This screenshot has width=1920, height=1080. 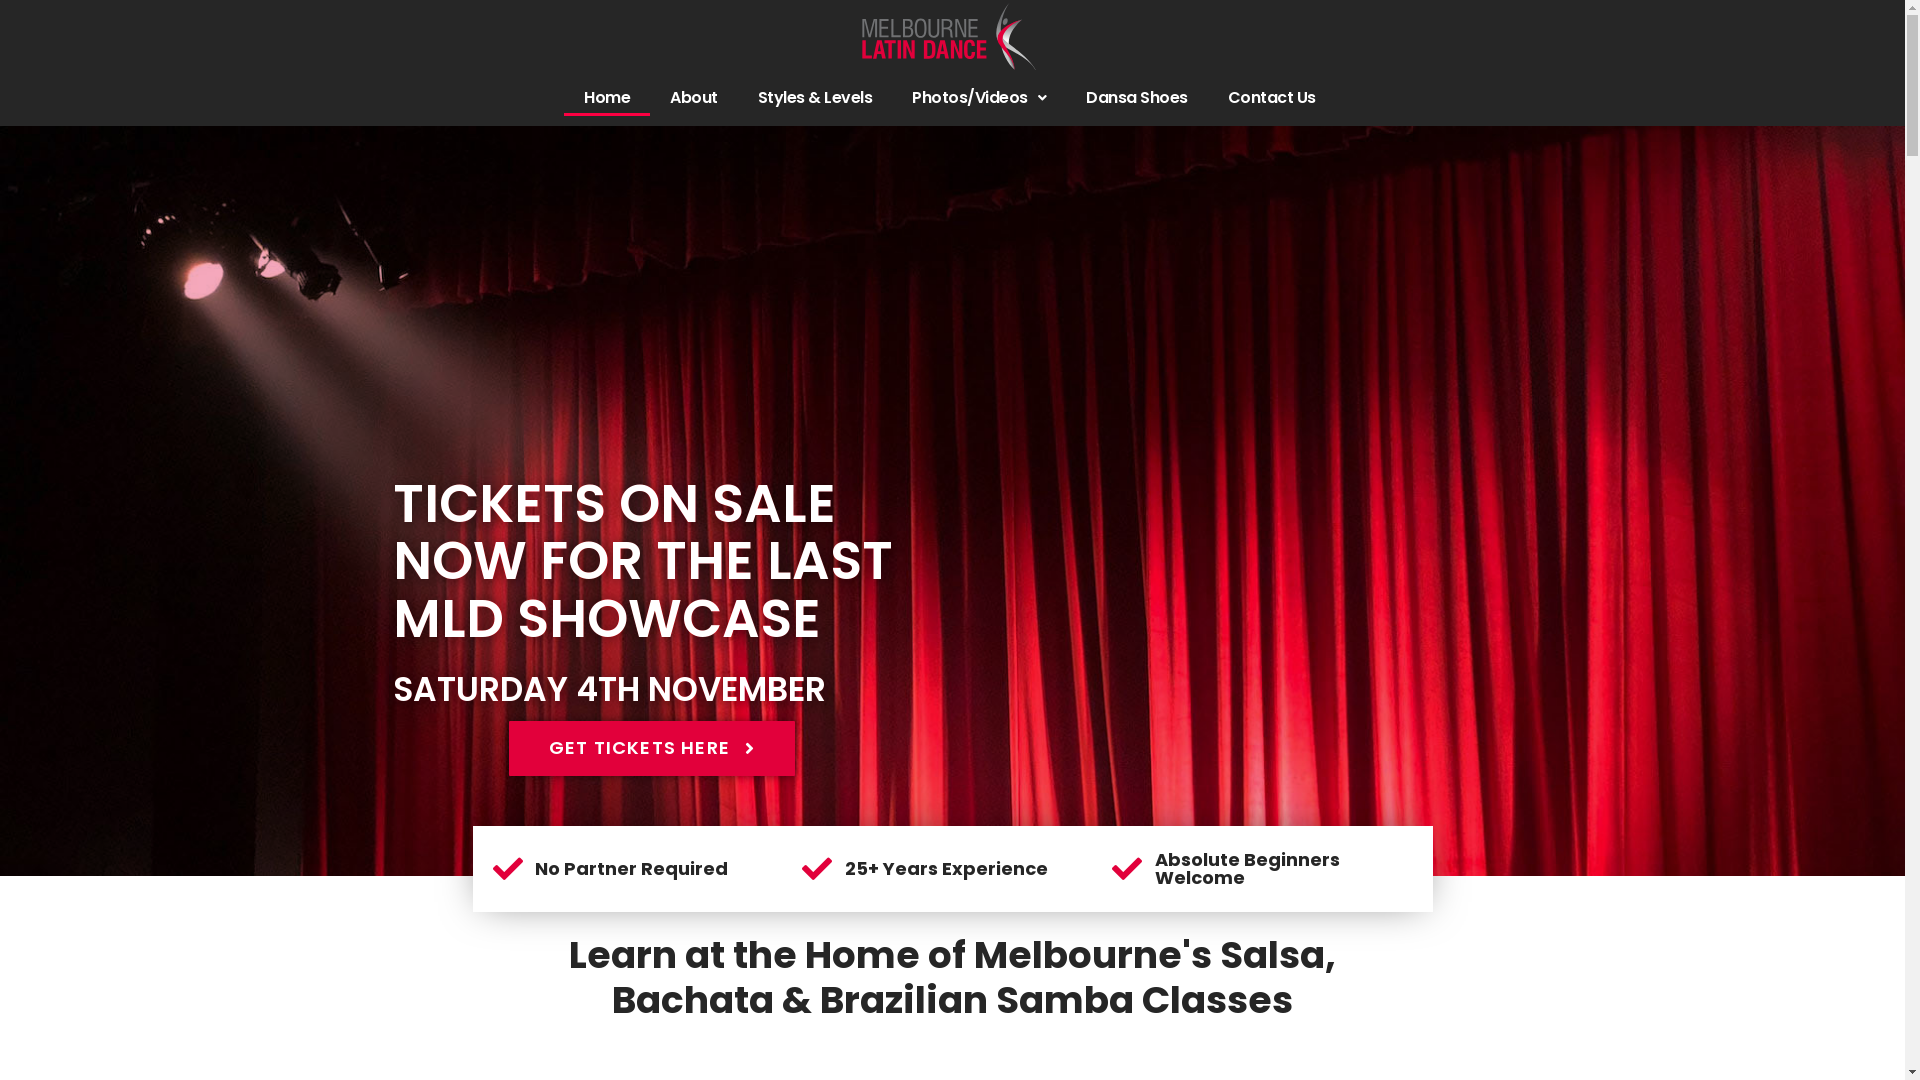 What do you see at coordinates (694, 98) in the screenshot?
I see `About` at bounding box center [694, 98].